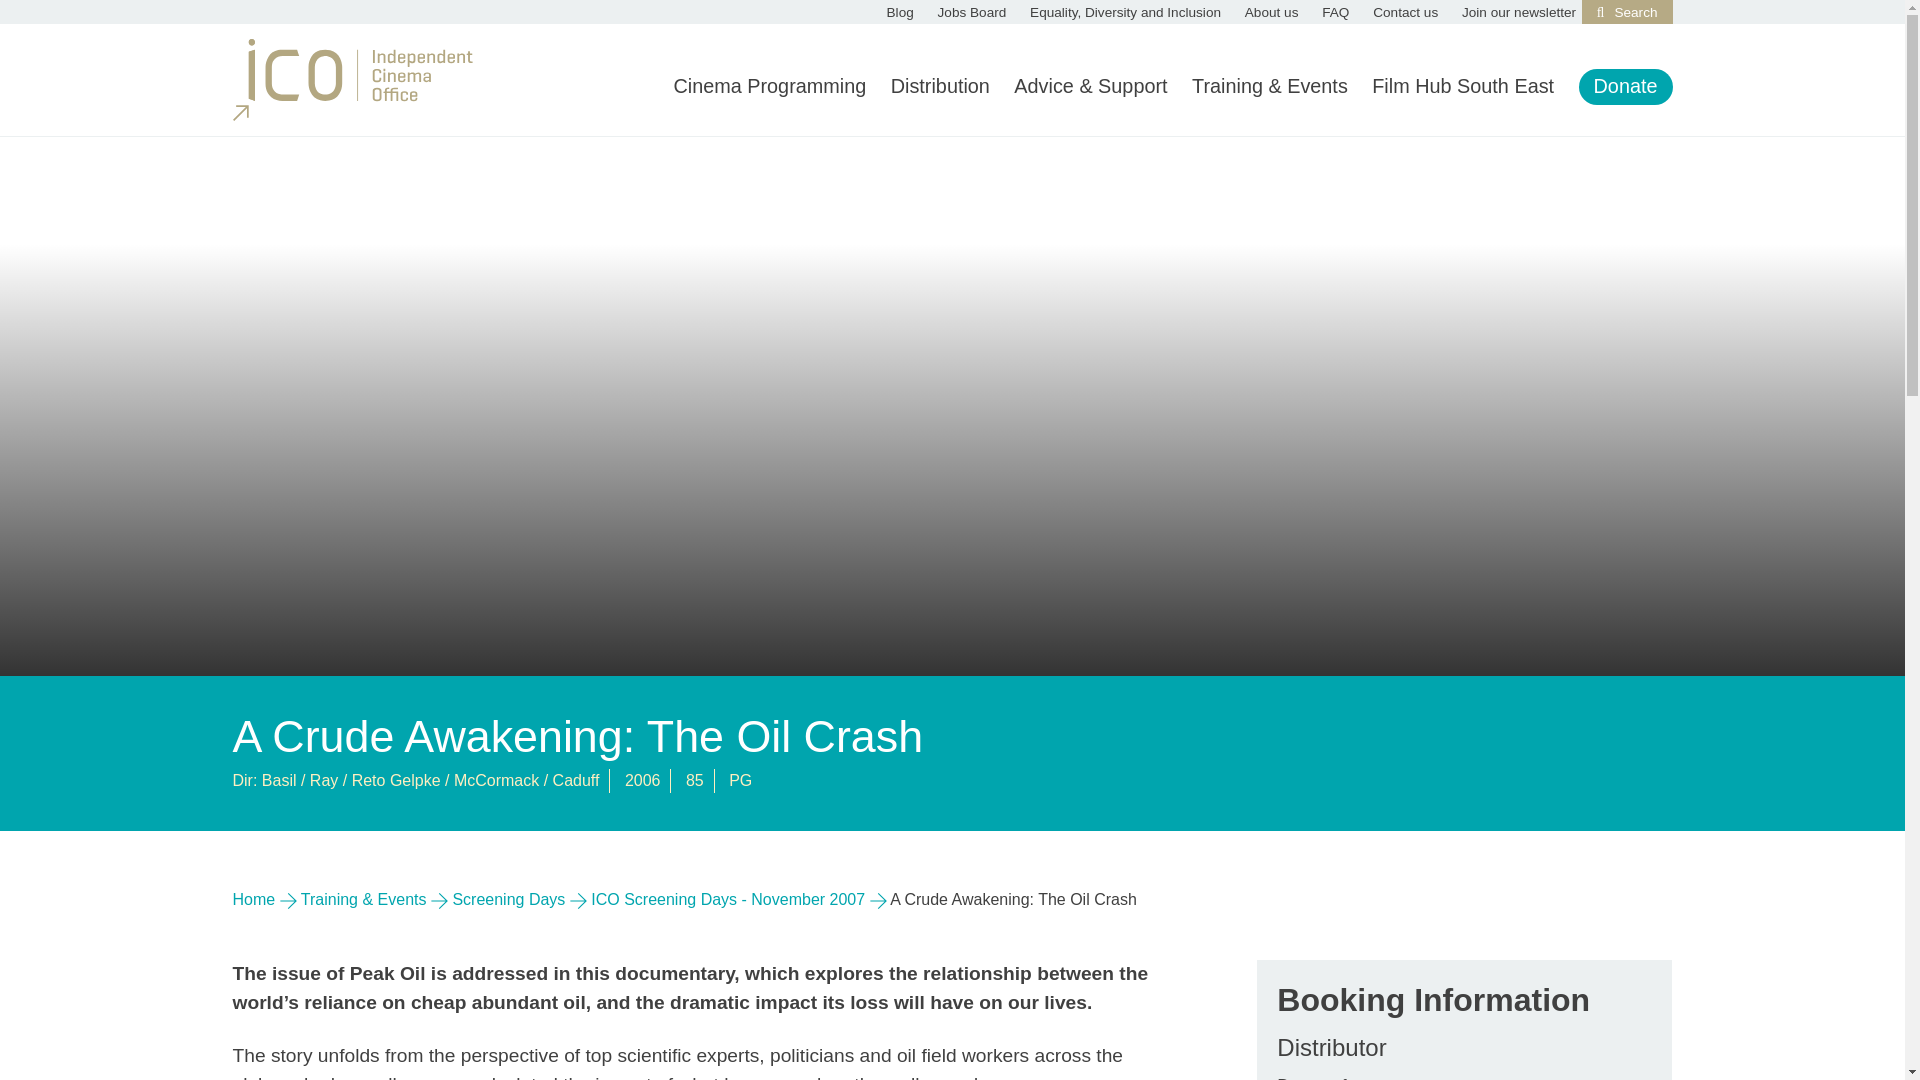  What do you see at coordinates (1518, 12) in the screenshot?
I see `Join our newsletter` at bounding box center [1518, 12].